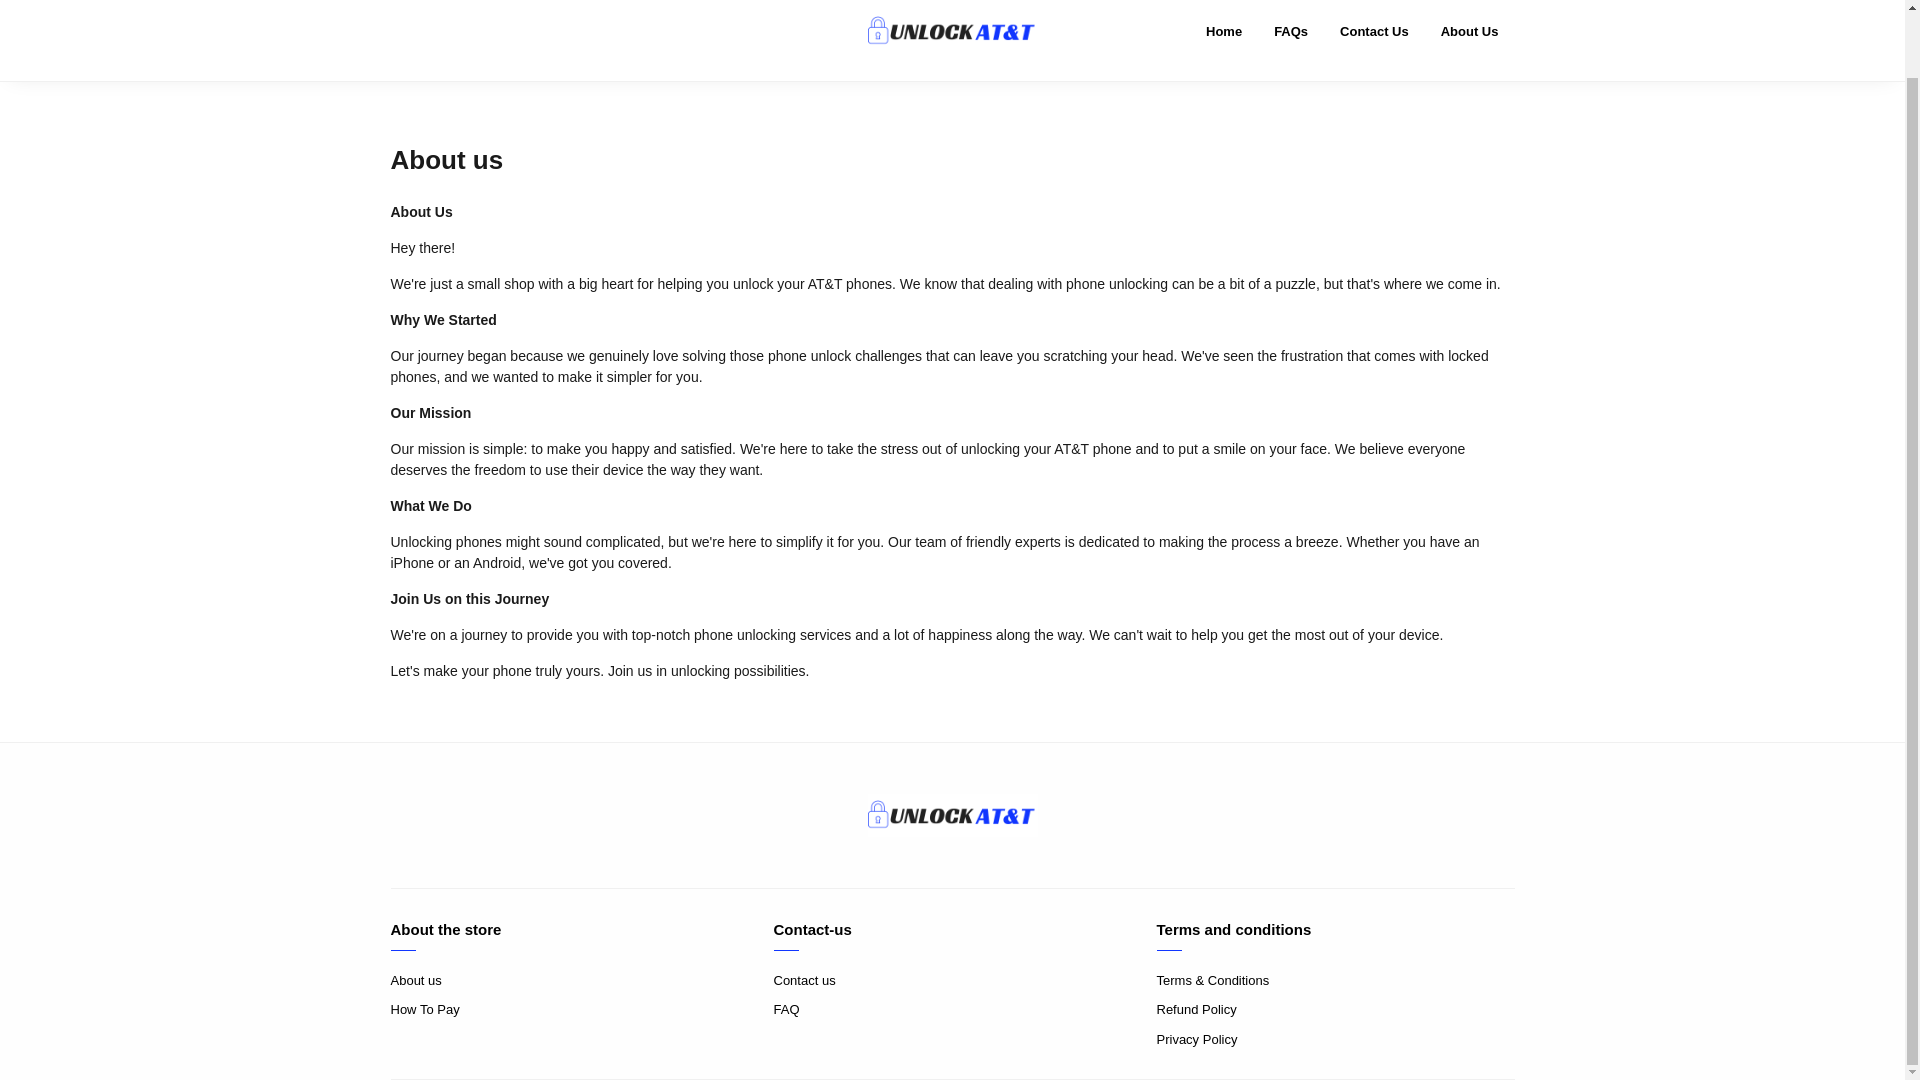  What do you see at coordinates (1334, 1010) in the screenshot?
I see `Refund Policy` at bounding box center [1334, 1010].